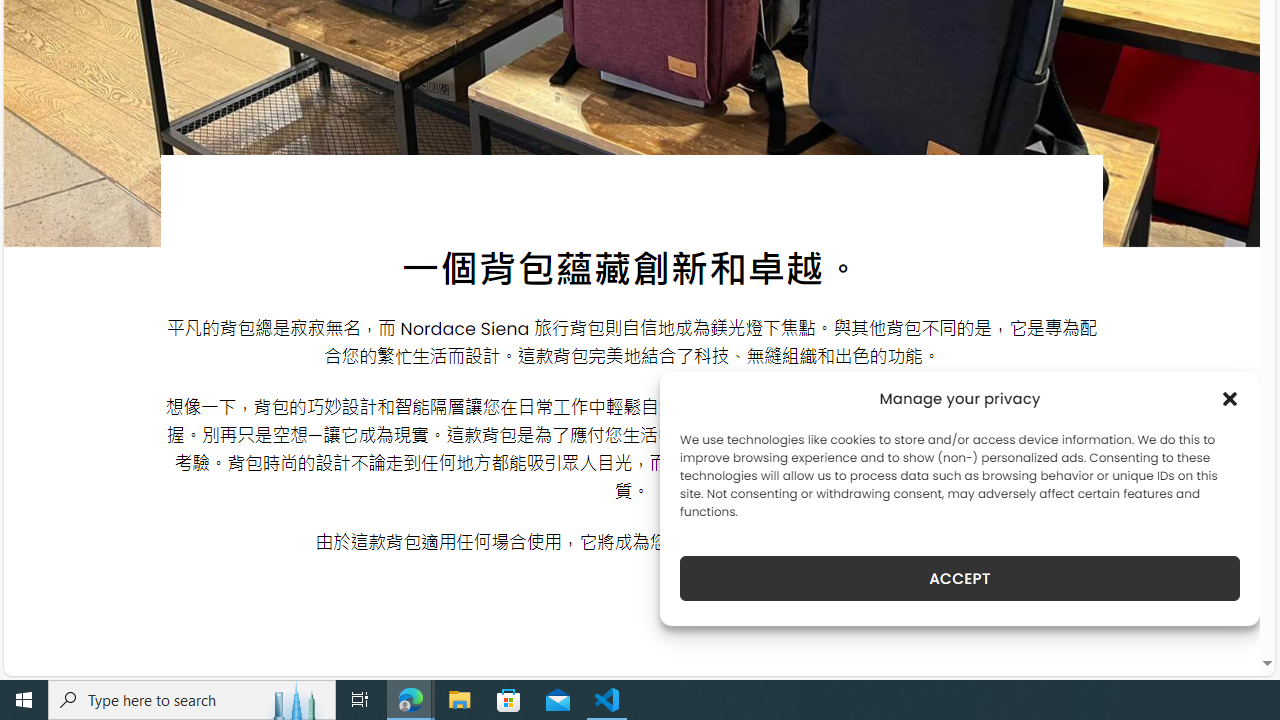 The height and width of the screenshot is (720, 1280). I want to click on Microsoft Store, so click(509, 700).